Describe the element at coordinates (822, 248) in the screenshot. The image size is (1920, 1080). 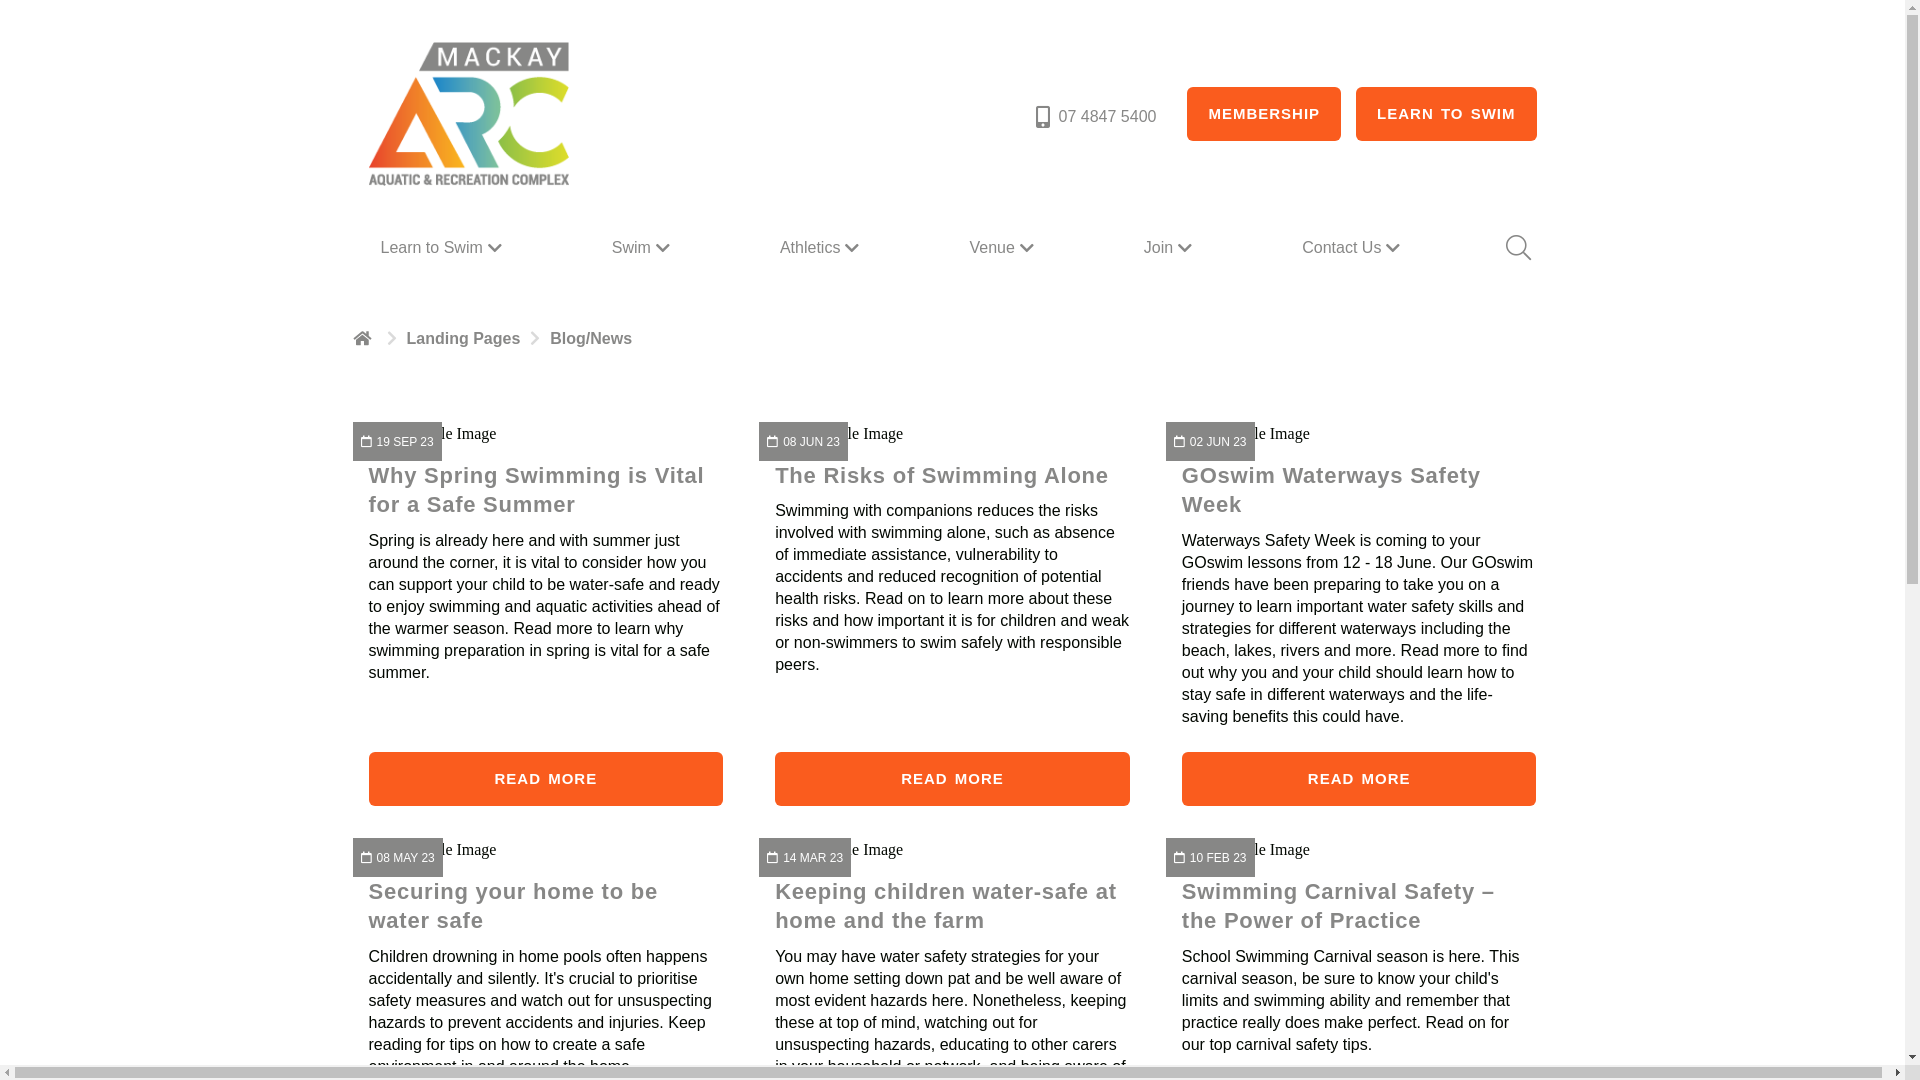
I see `Athletics` at that location.